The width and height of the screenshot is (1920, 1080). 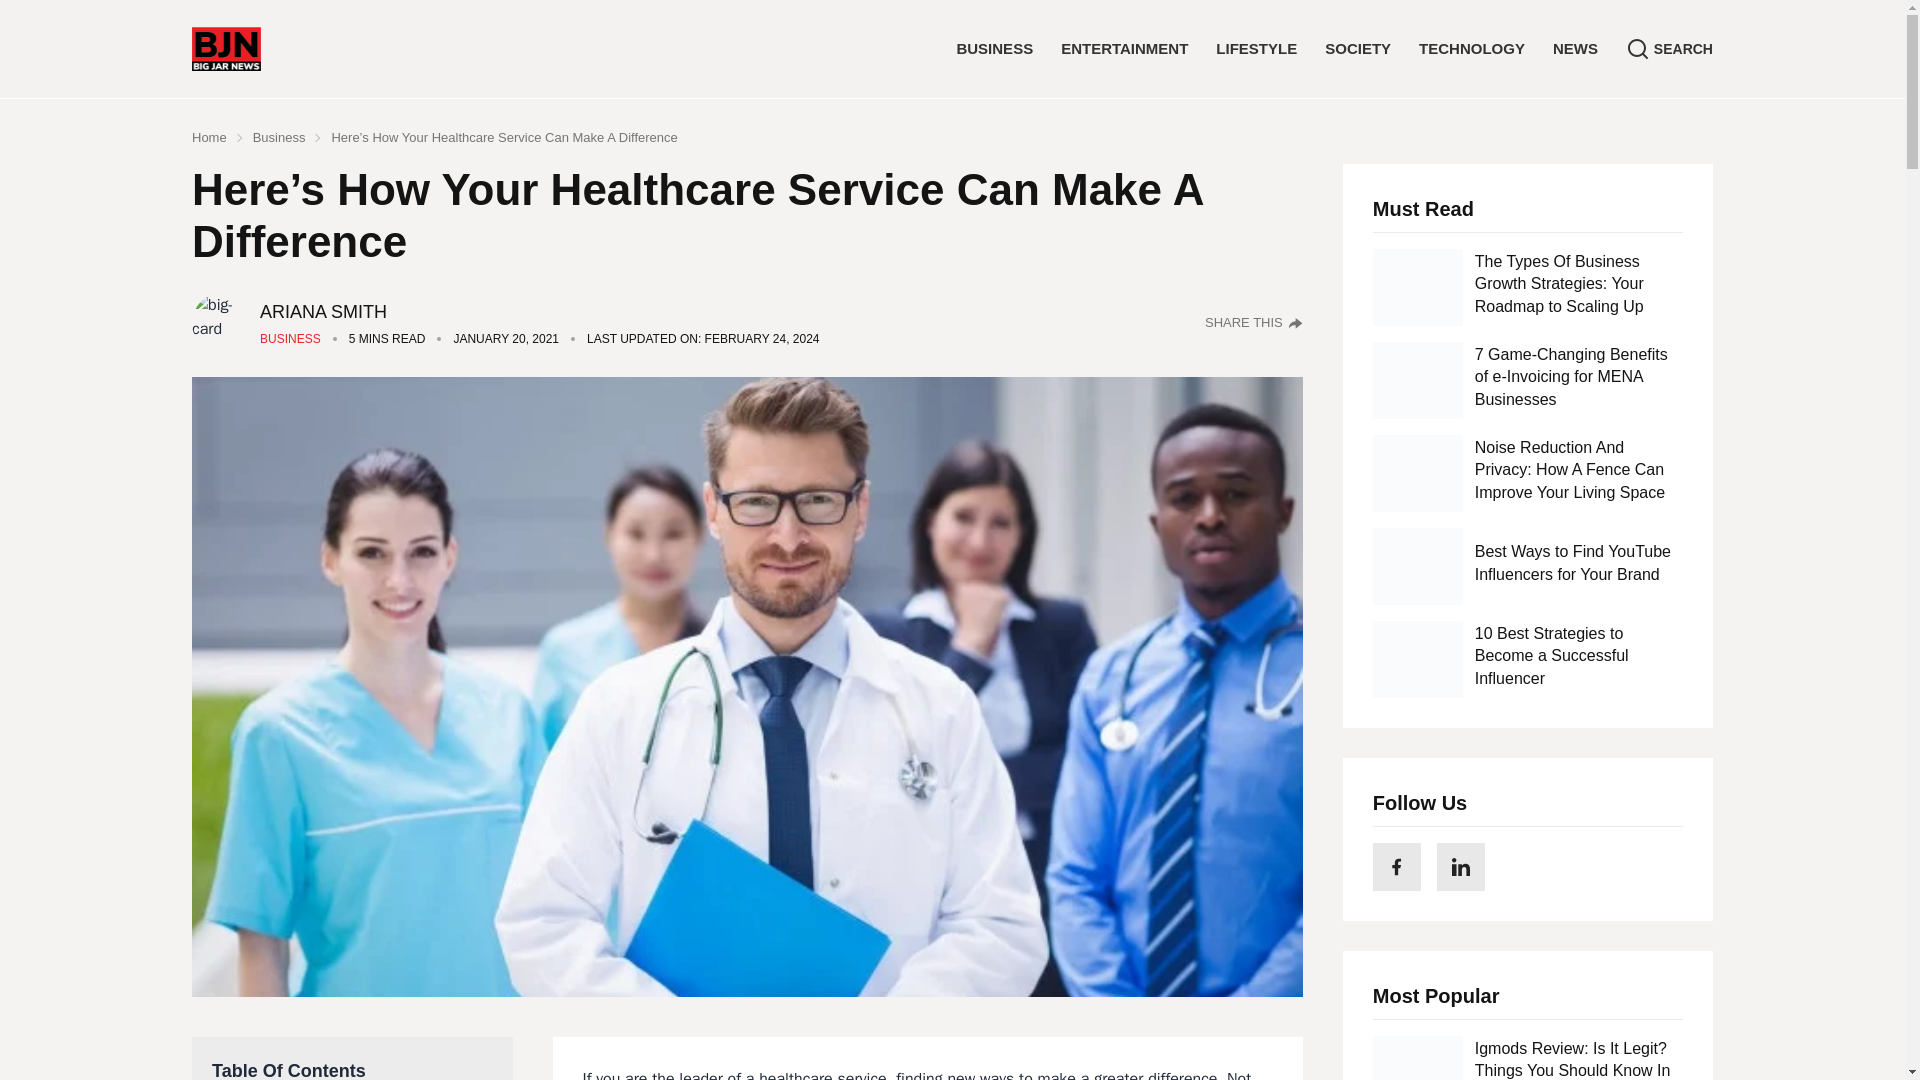 I want to click on NEWS, so click(x=1575, y=48).